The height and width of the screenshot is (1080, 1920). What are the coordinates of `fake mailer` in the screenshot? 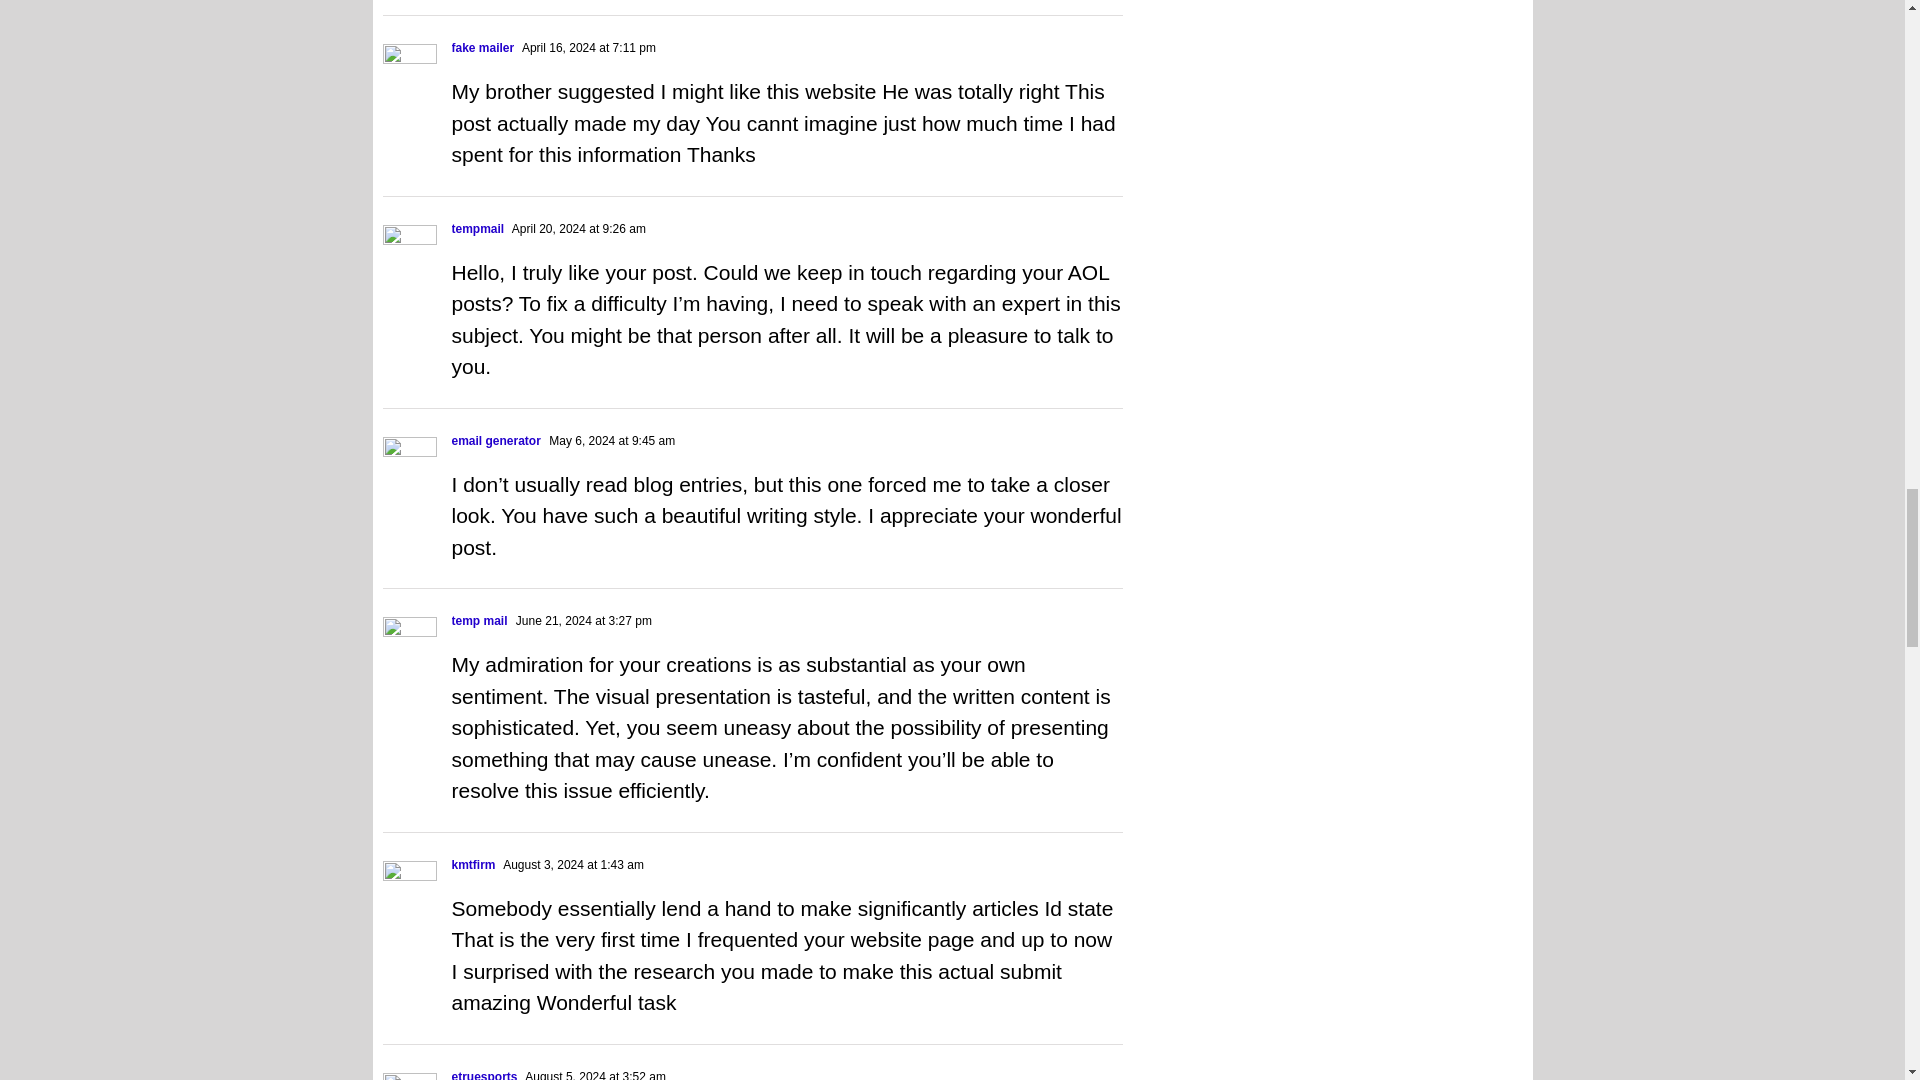 It's located at (482, 48).